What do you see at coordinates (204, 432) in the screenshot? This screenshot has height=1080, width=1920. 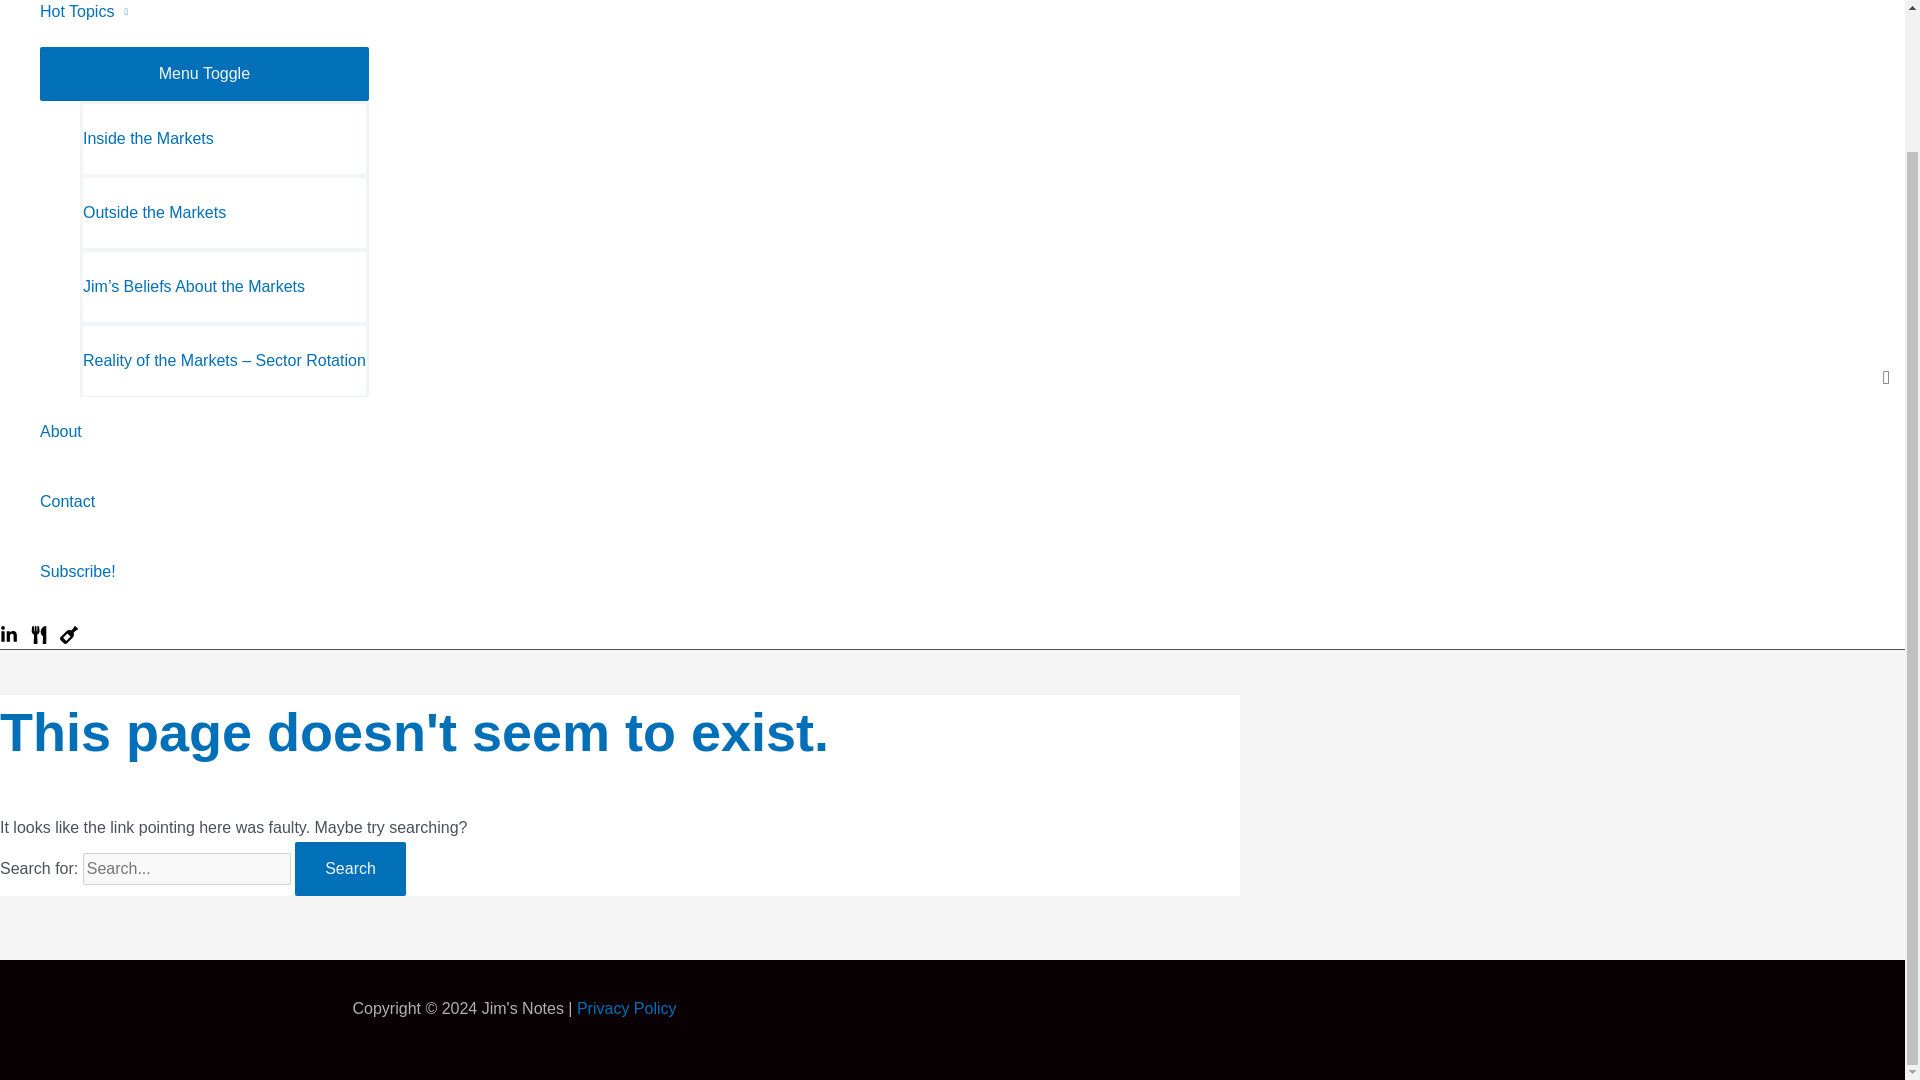 I see `About` at bounding box center [204, 432].